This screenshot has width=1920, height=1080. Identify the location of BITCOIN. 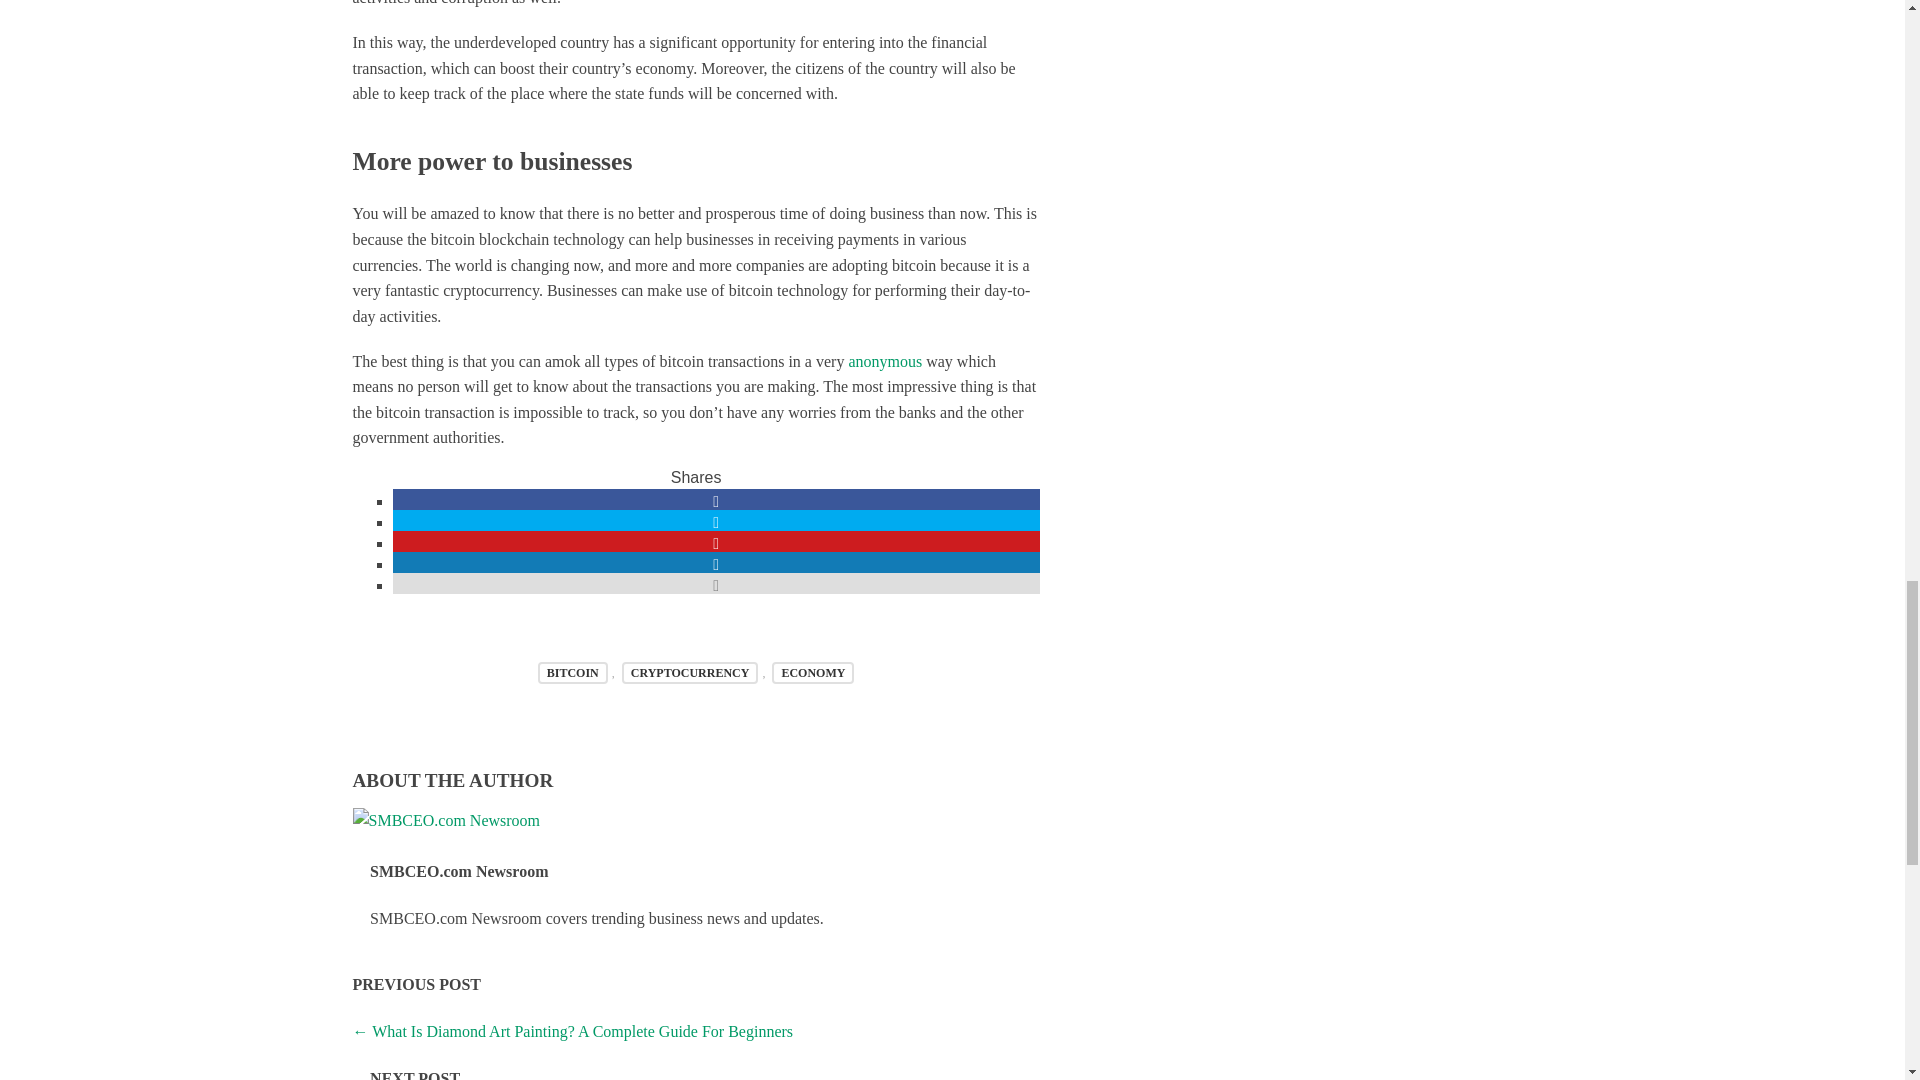
(572, 672).